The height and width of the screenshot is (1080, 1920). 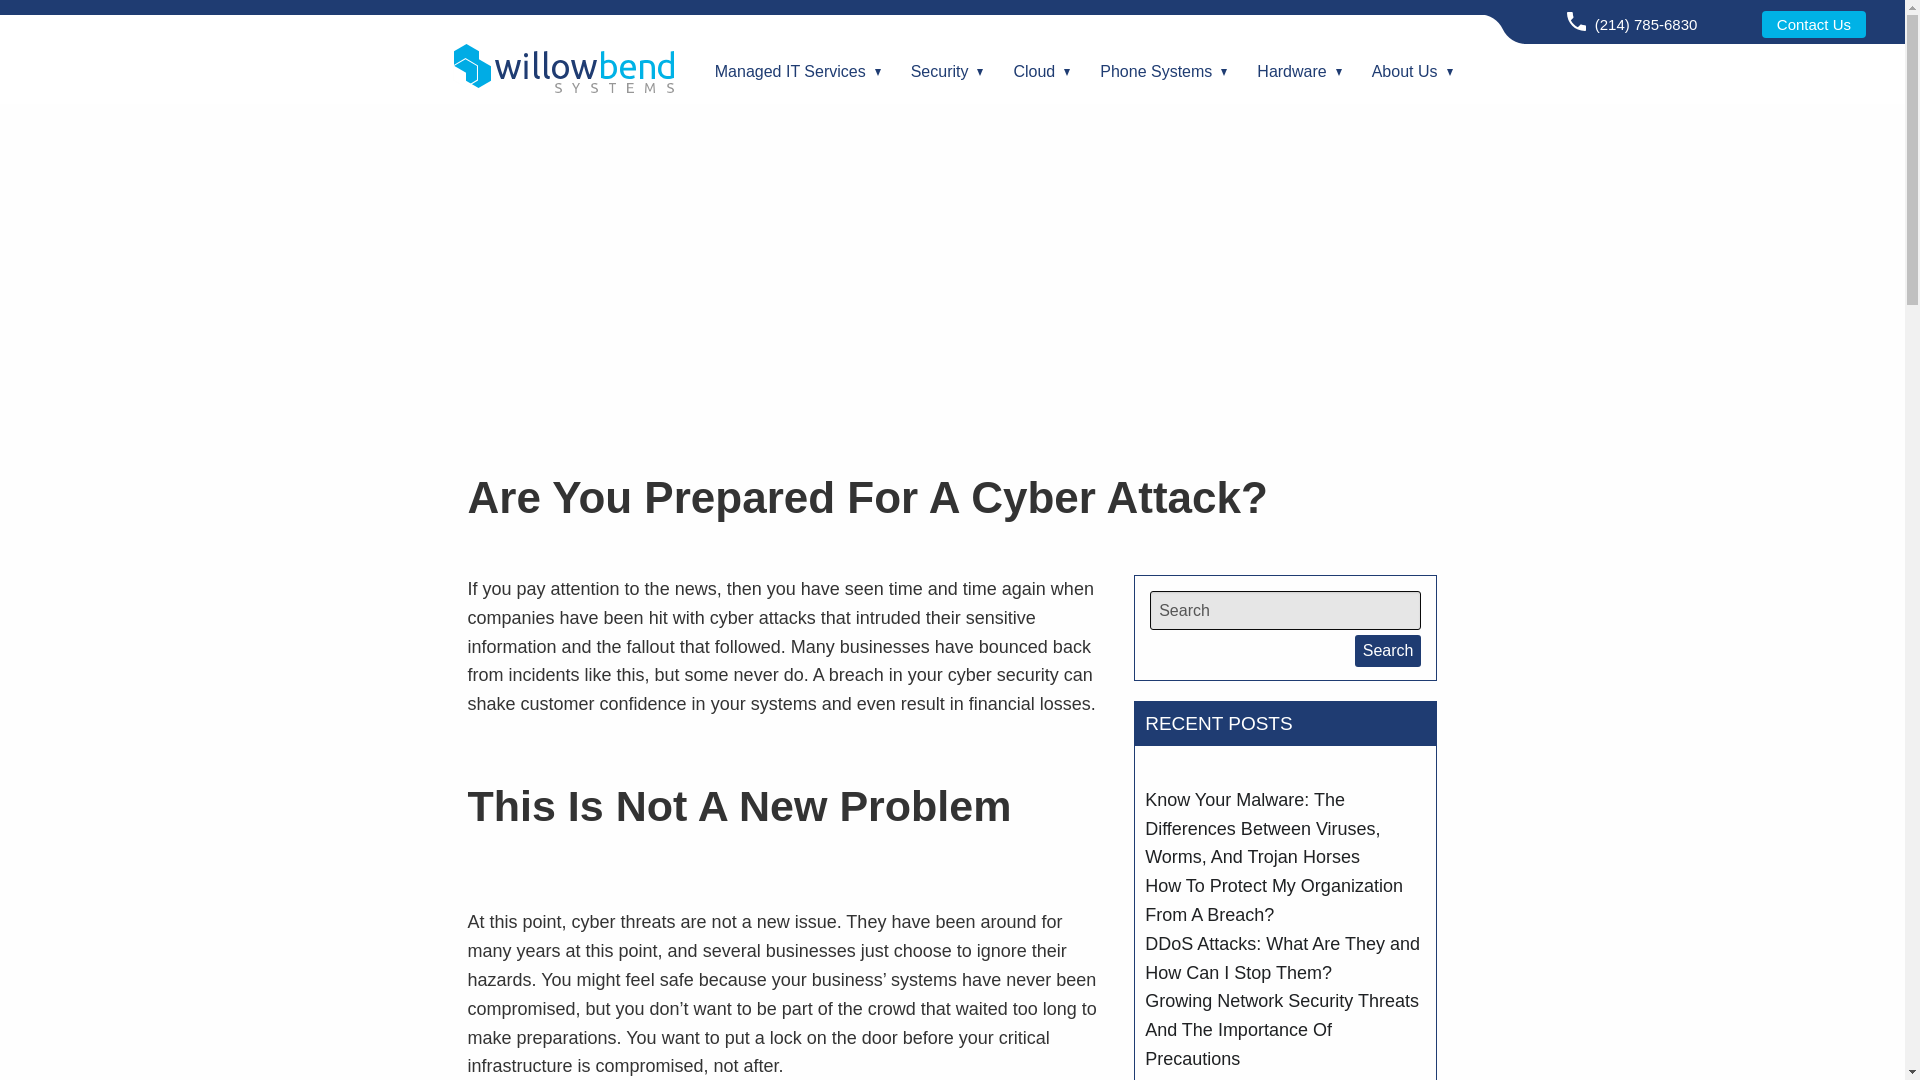 What do you see at coordinates (790, 71) in the screenshot?
I see `Managed IT Services` at bounding box center [790, 71].